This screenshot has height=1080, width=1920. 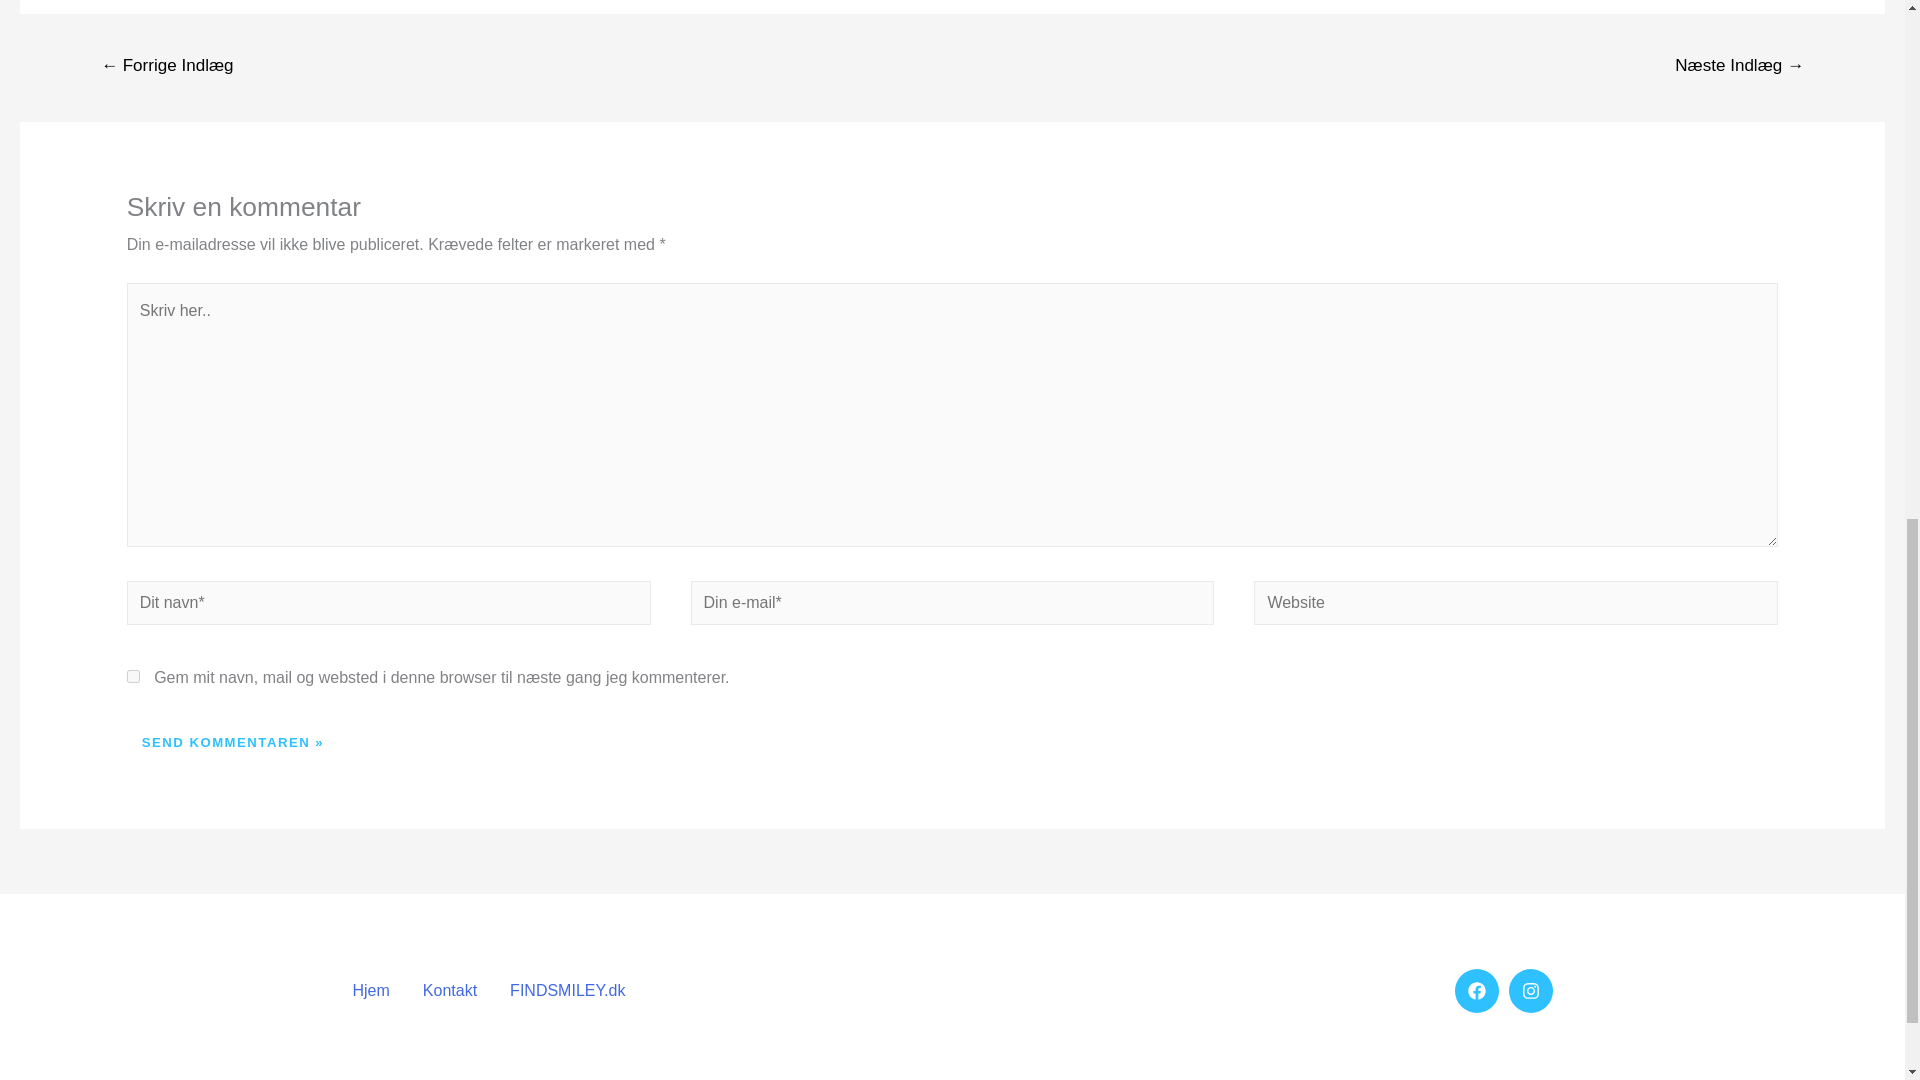 What do you see at coordinates (133, 676) in the screenshot?
I see `yes` at bounding box center [133, 676].